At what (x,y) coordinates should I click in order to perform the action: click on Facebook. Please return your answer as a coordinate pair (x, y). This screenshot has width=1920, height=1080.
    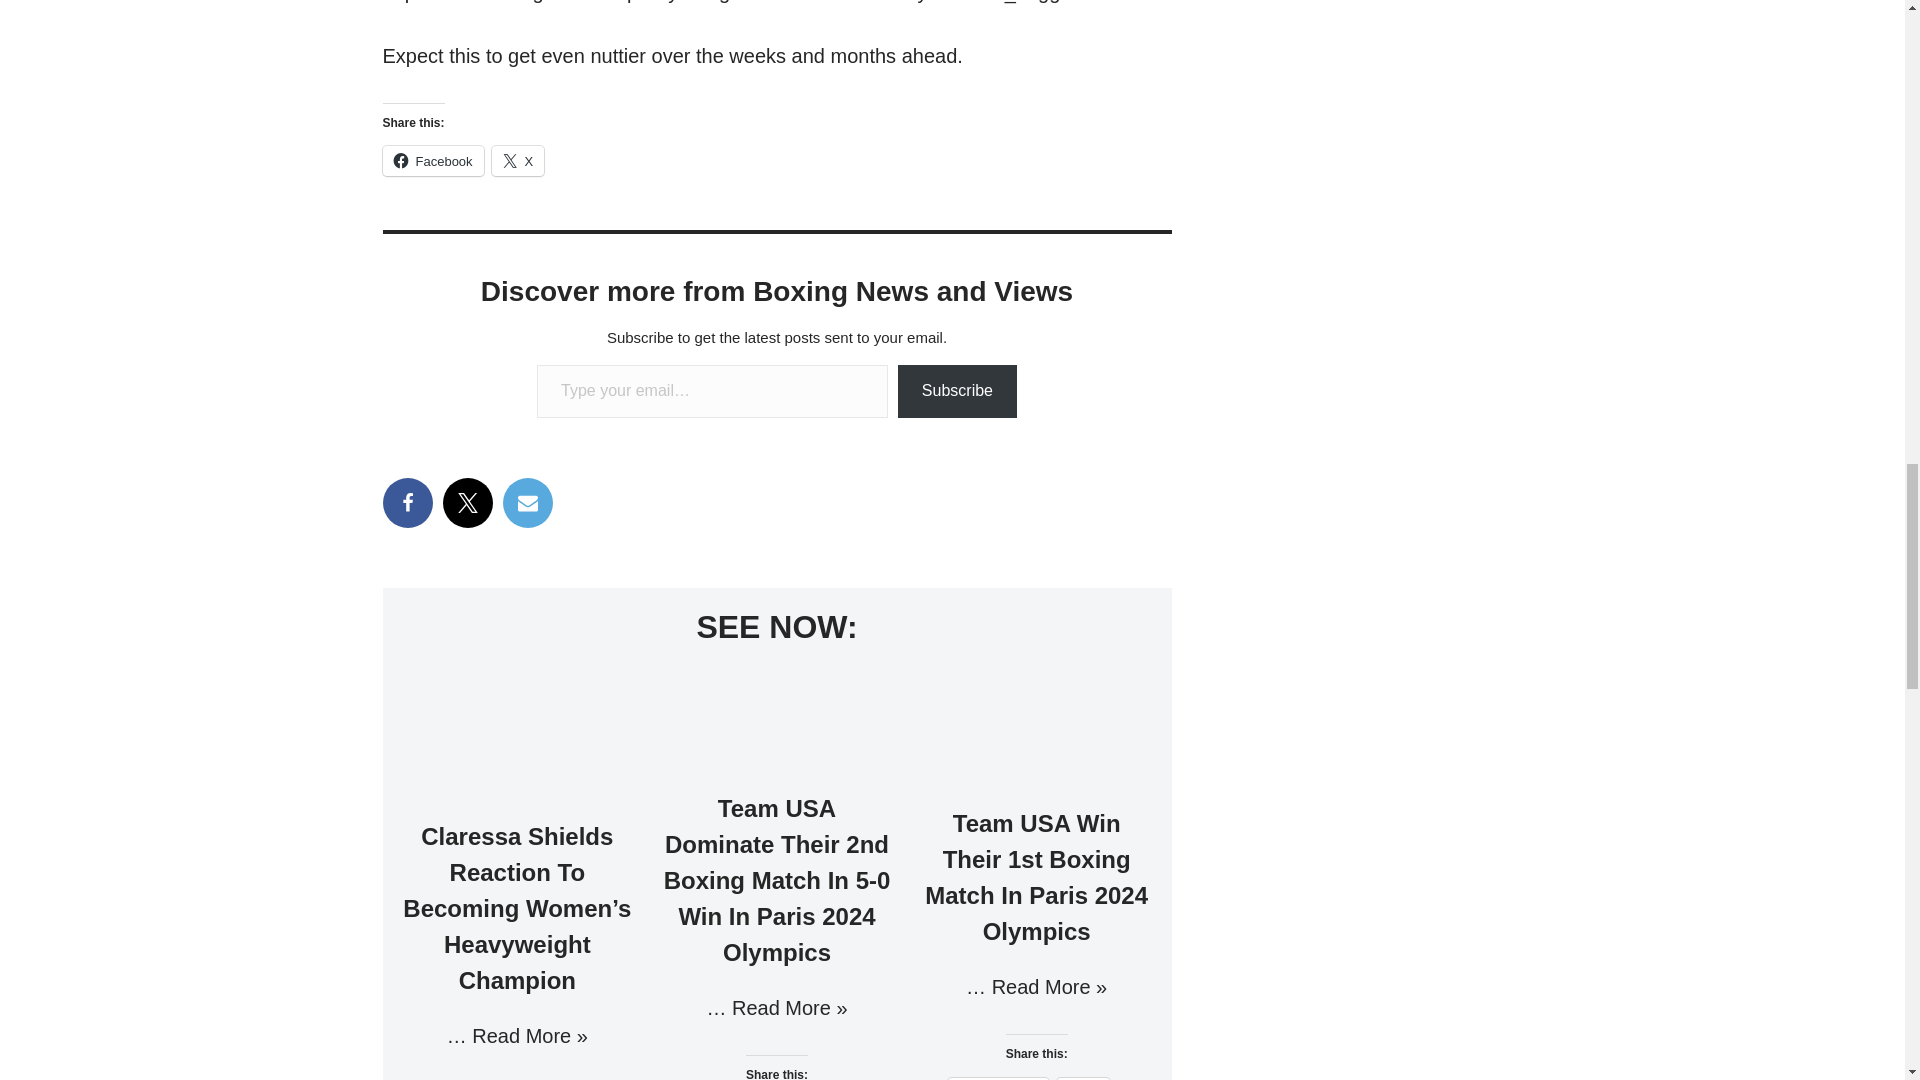
    Looking at the image, I should click on (432, 160).